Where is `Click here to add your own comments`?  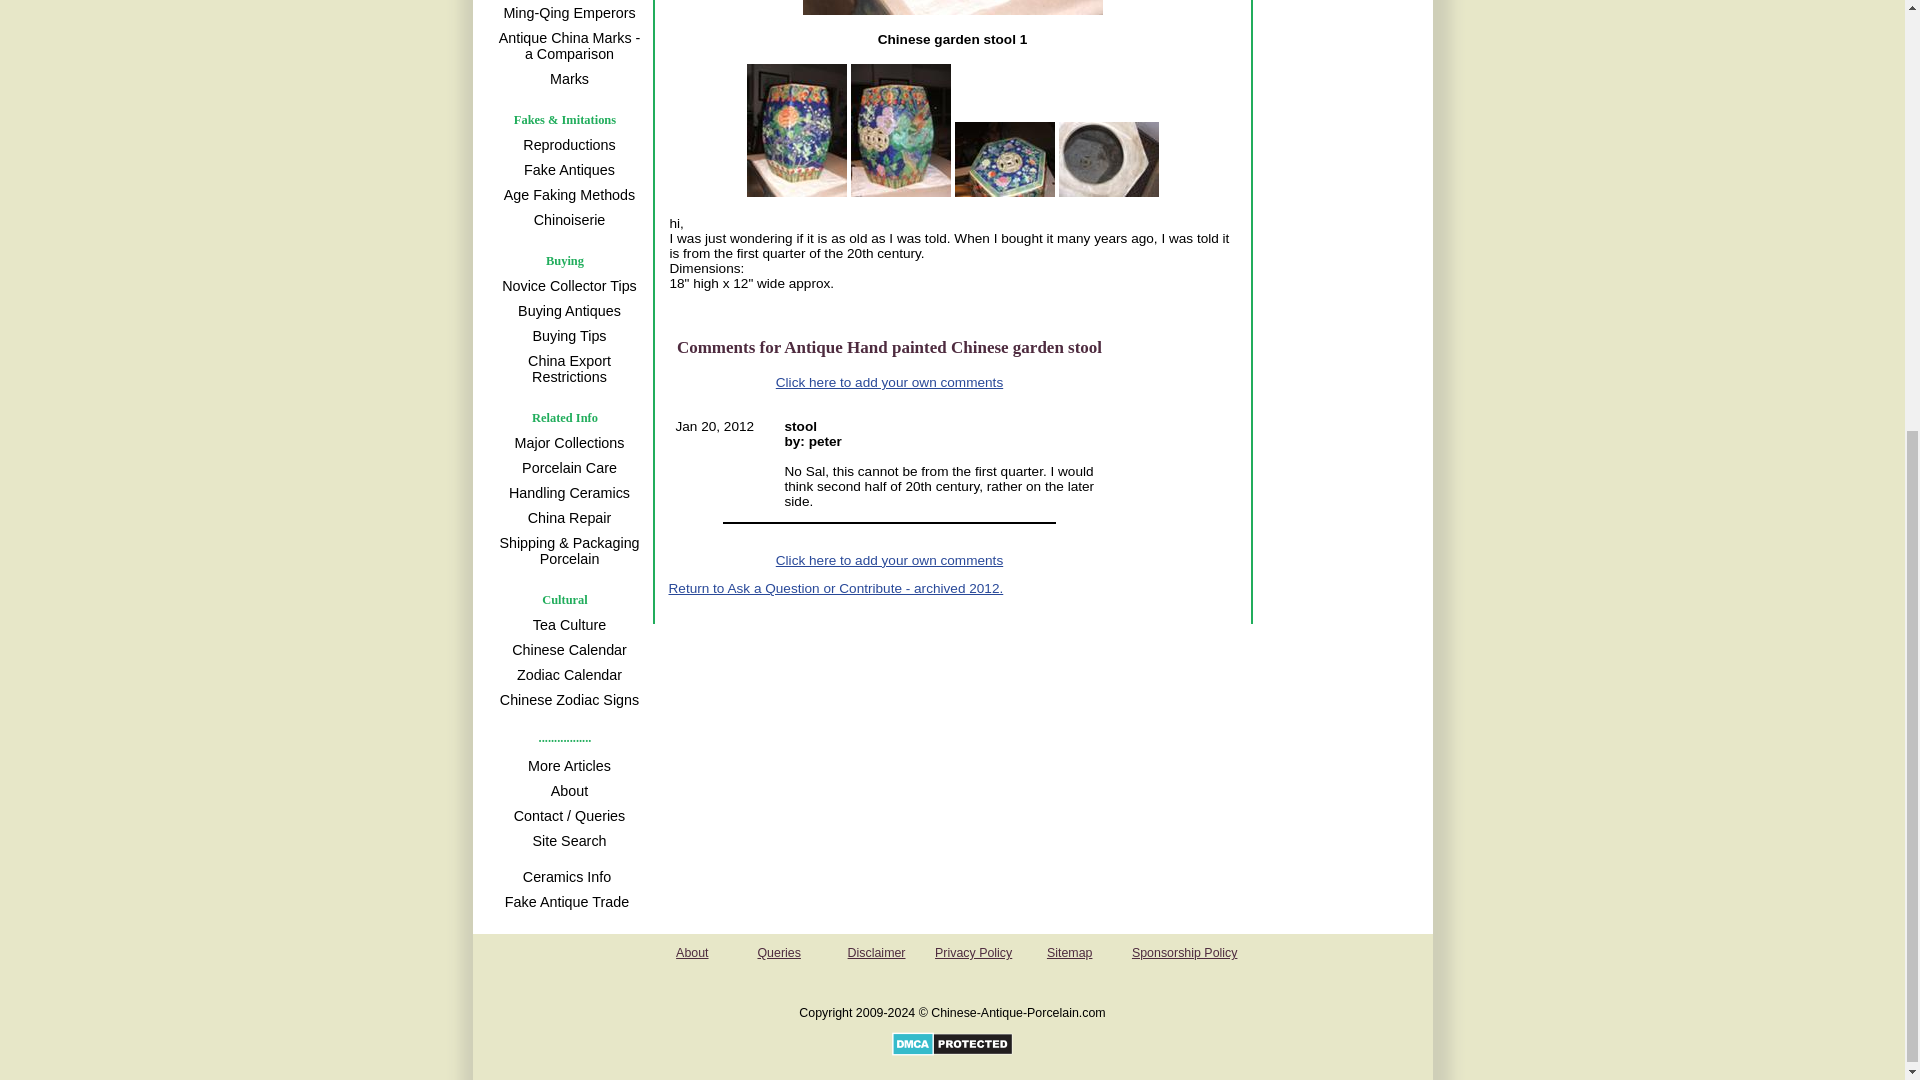
Click here to add your own comments is located at coordinates (888, 560).